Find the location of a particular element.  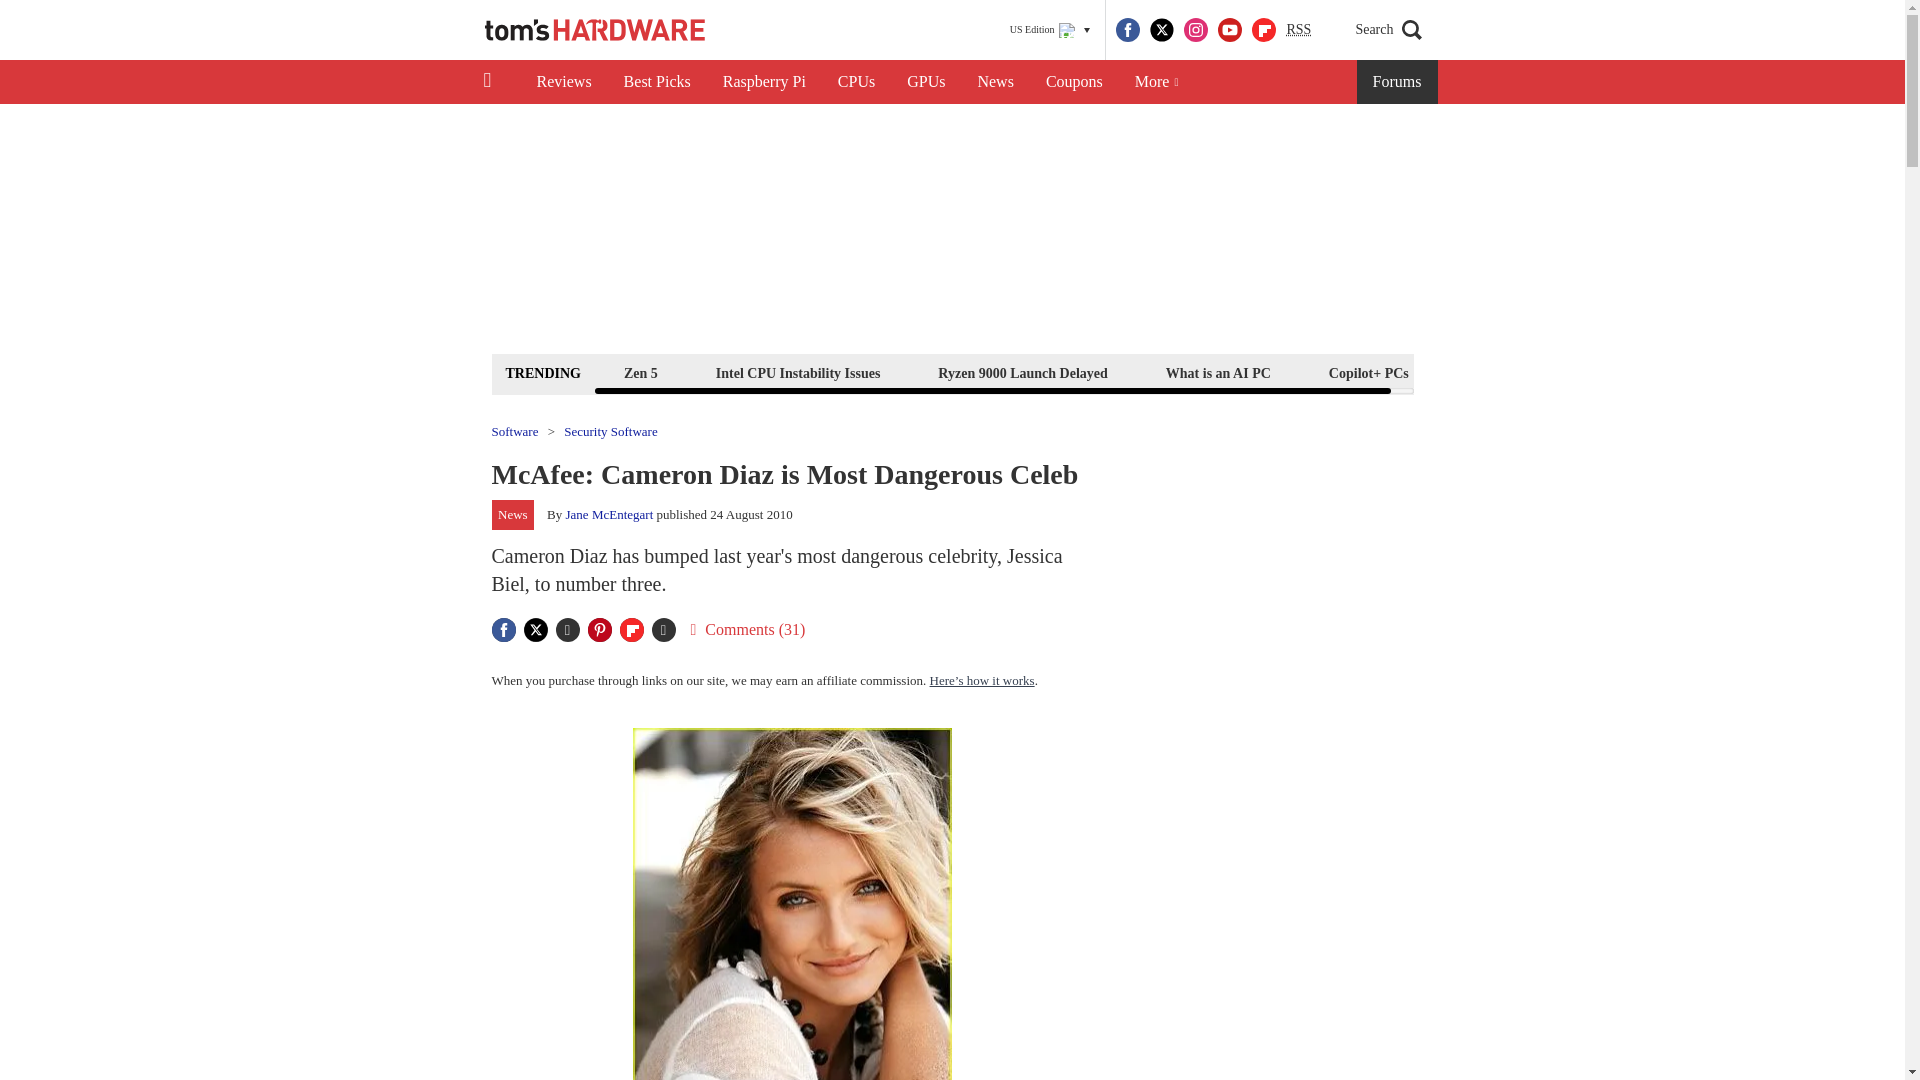

Zen 5 is located at coordinates (640, 372).